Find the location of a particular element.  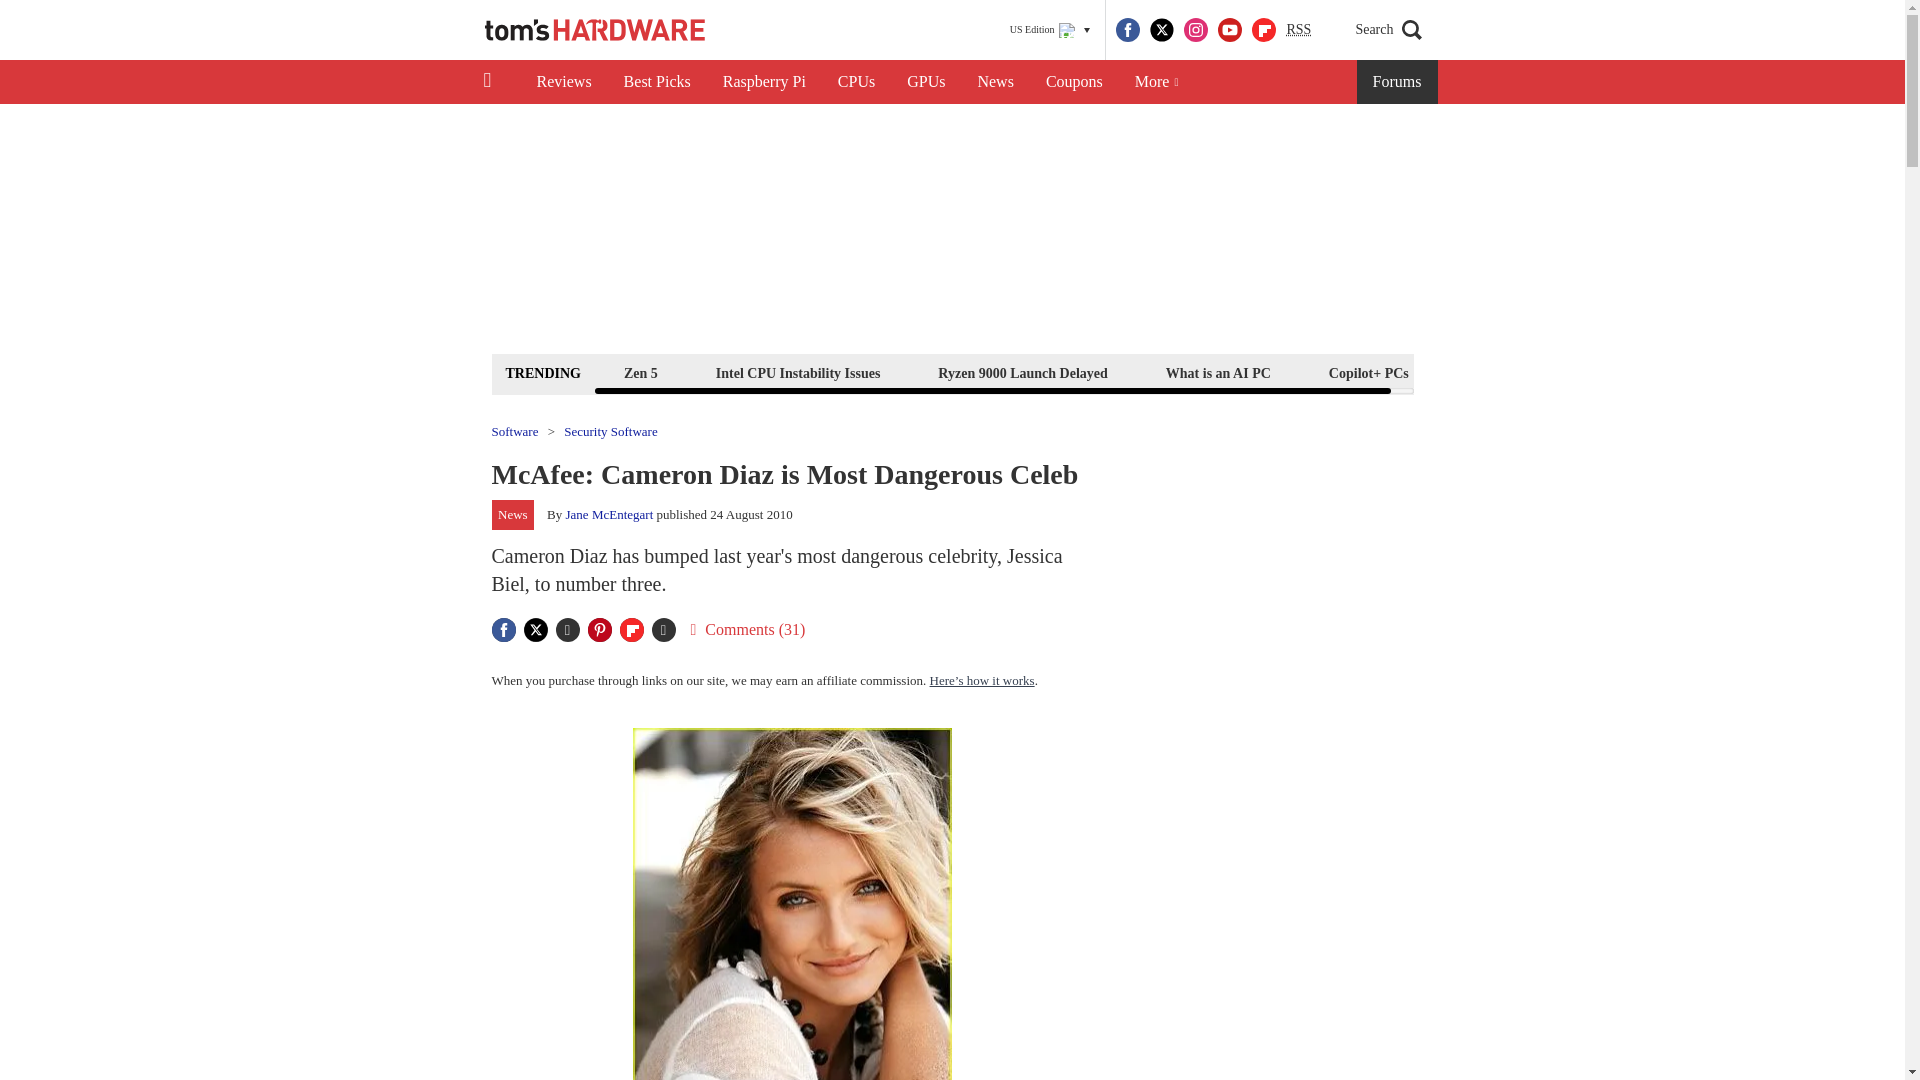

Zen 5 is located at coordinates (640, 372).